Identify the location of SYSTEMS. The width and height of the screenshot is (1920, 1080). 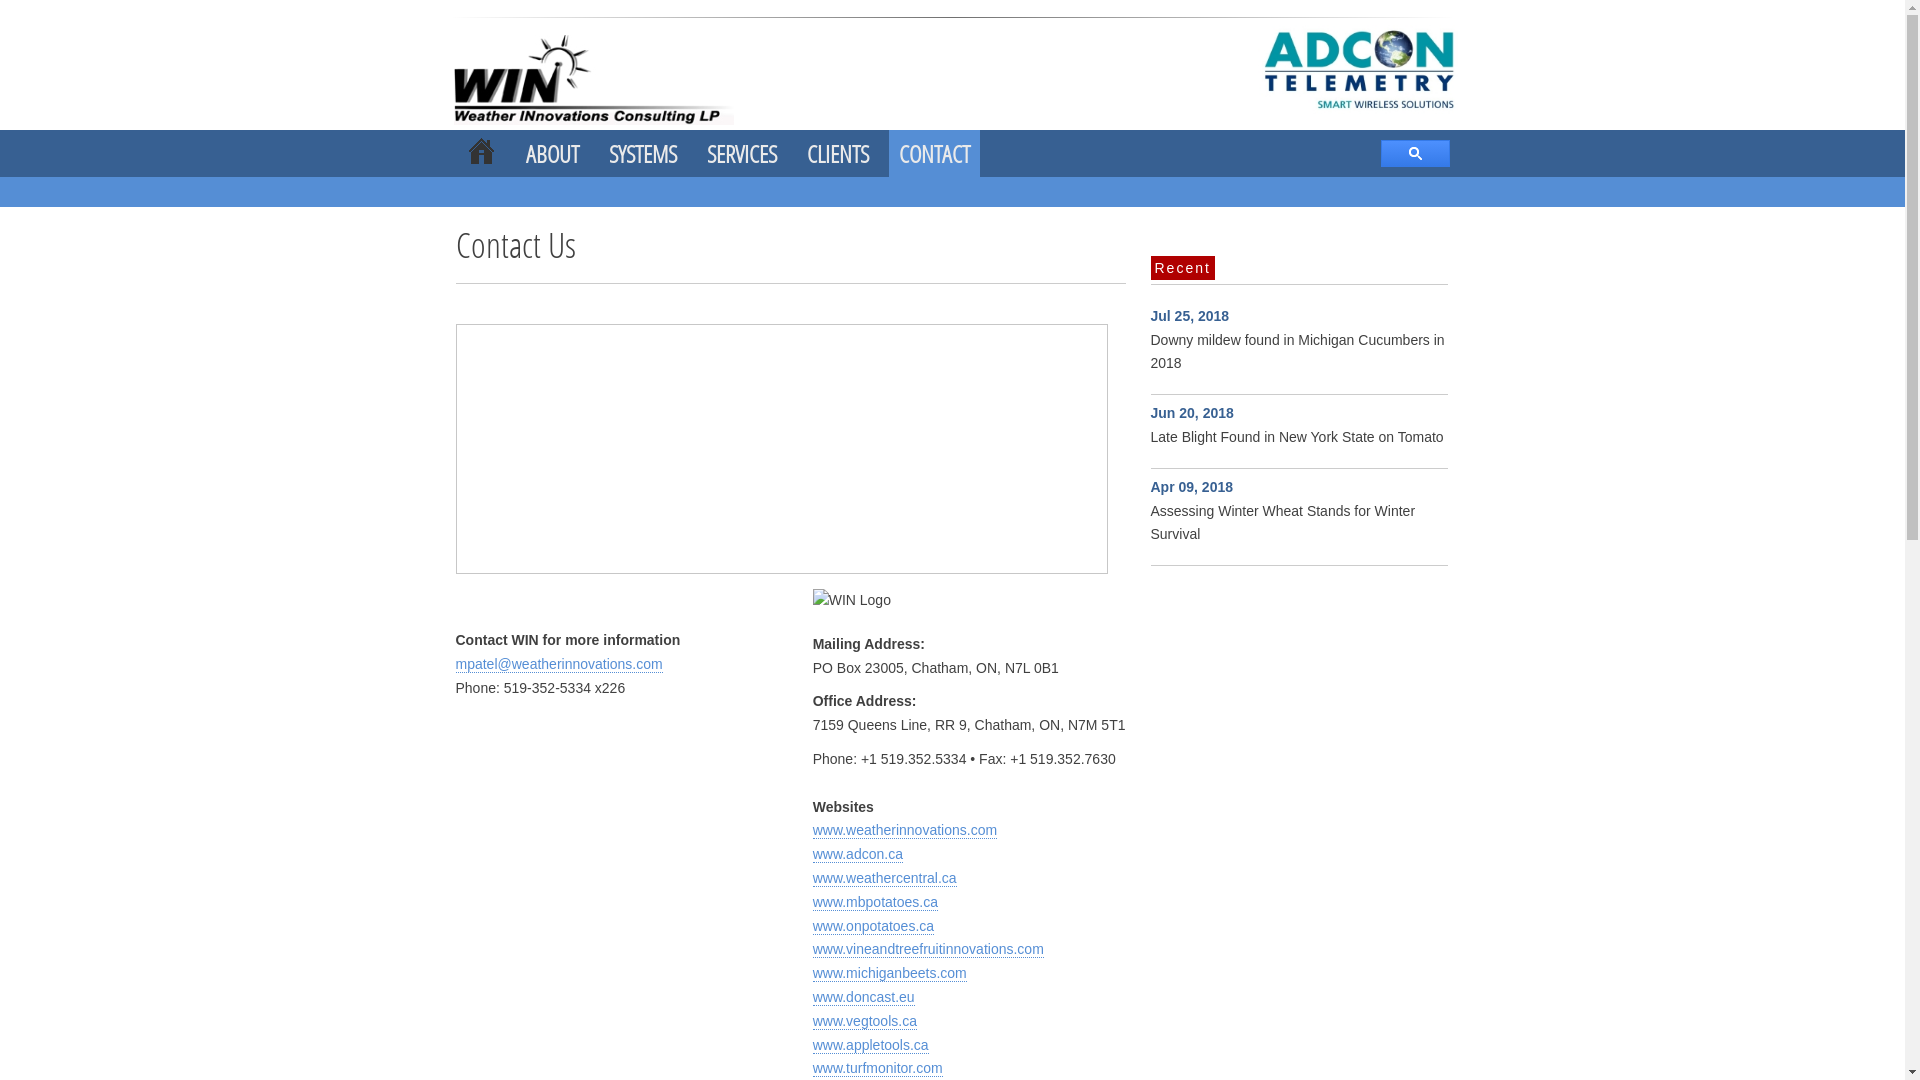
(642, 154).